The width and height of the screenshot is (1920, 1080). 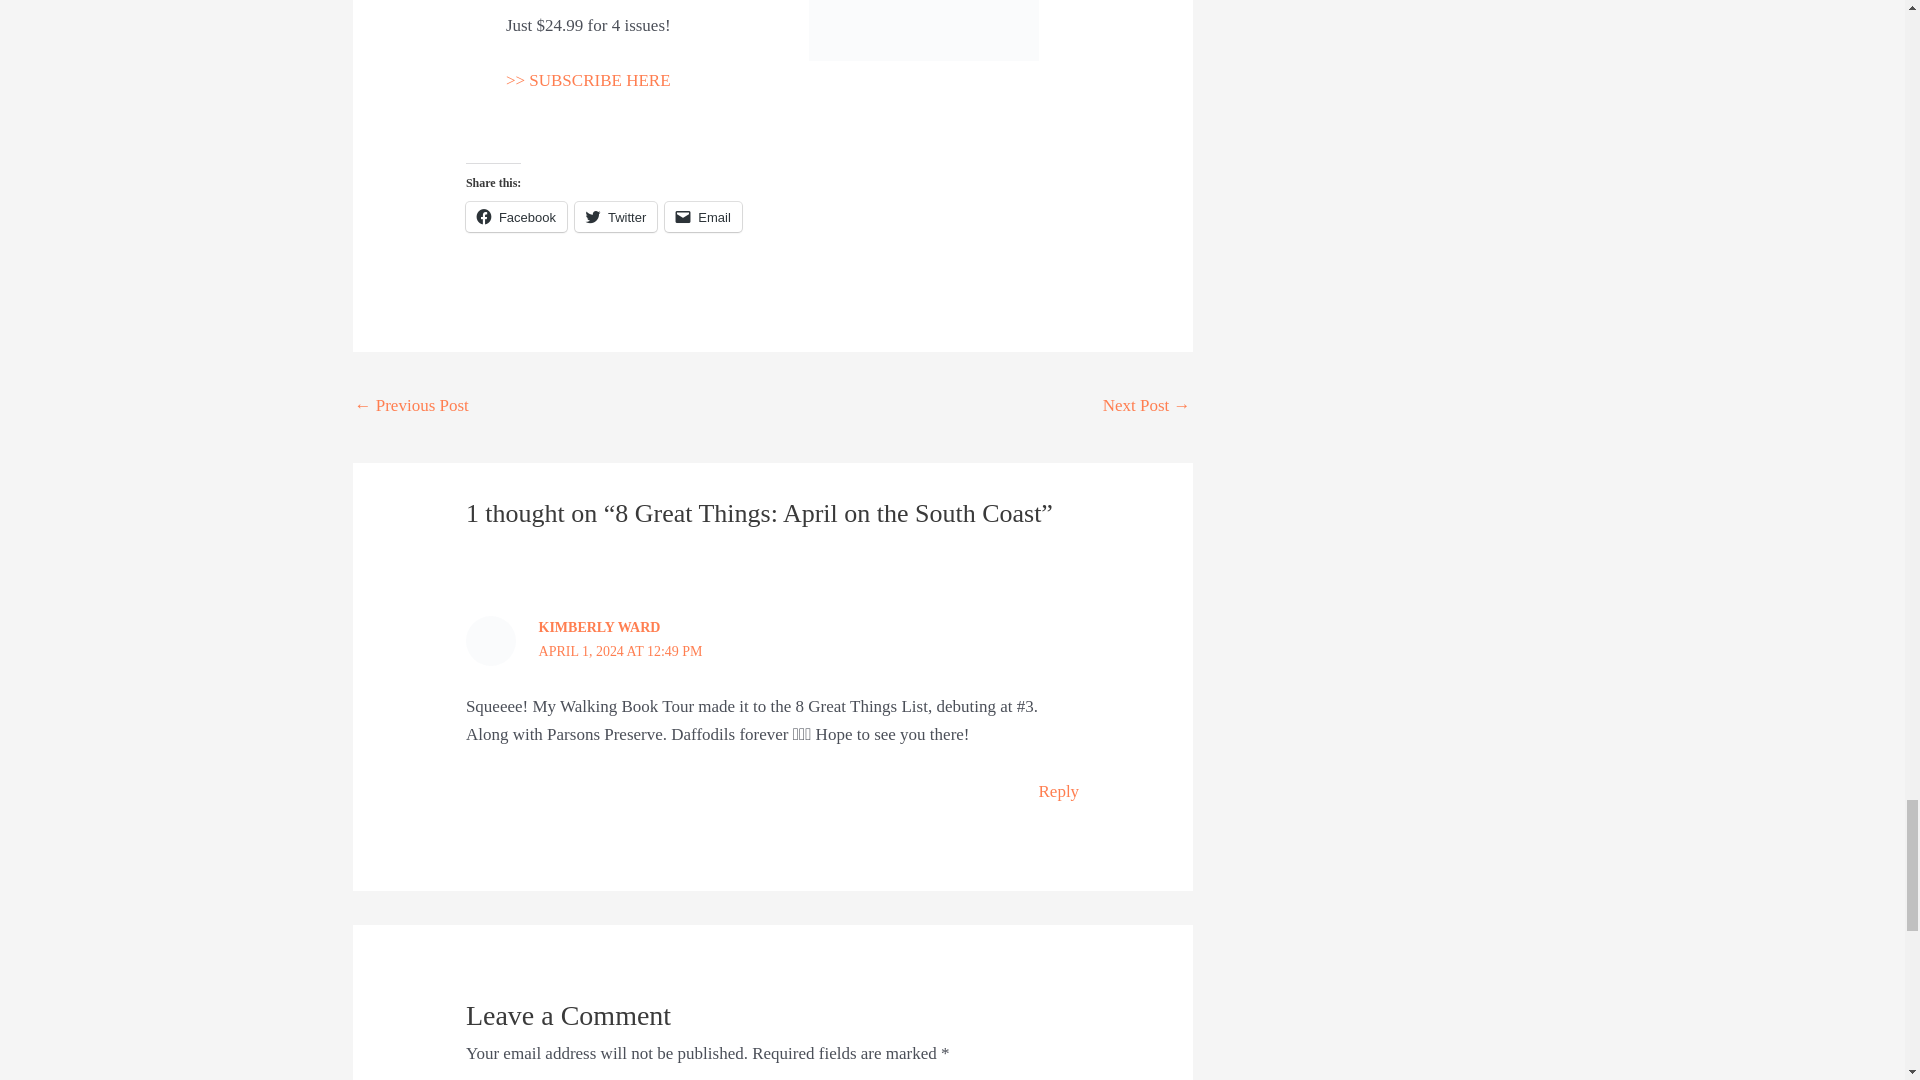 I want to click on At Toast N' Jam, it's breakfast as dinner!, so click(x=1146, y=407).